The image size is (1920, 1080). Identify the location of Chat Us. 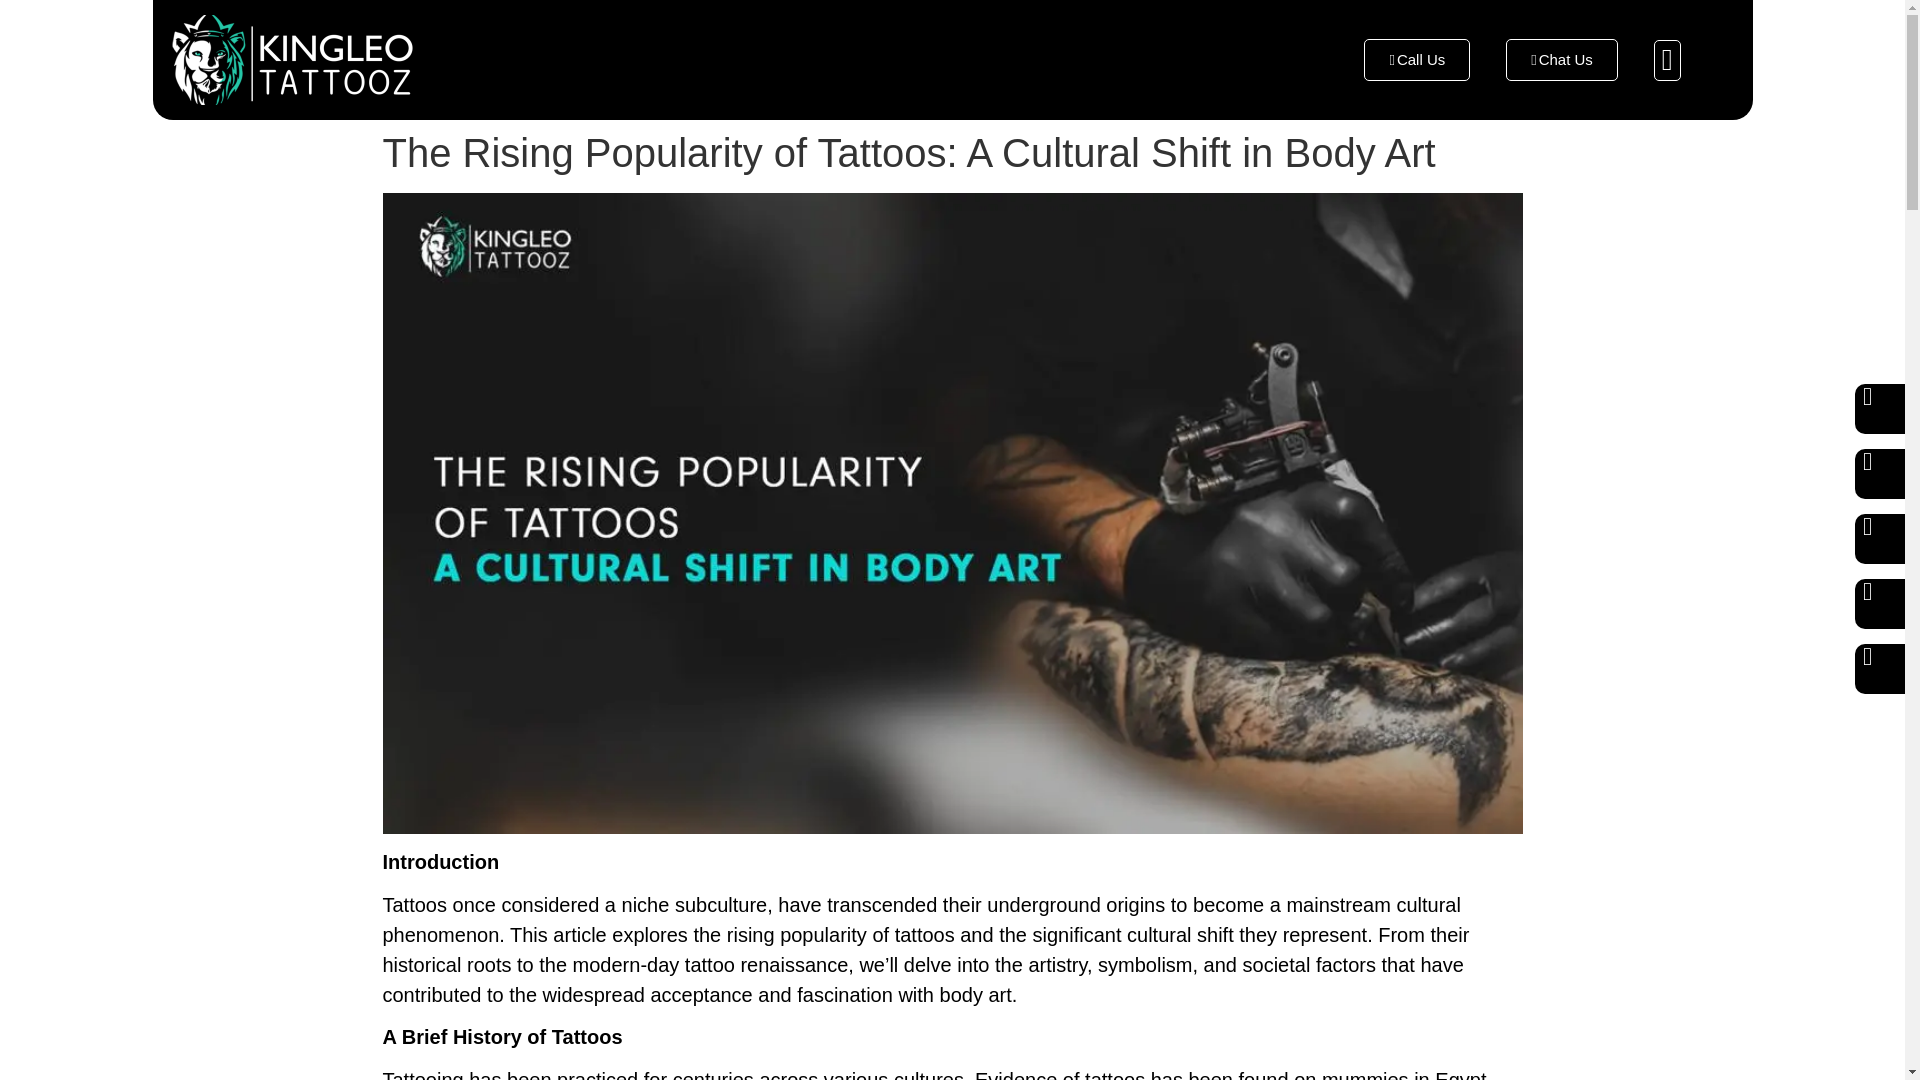
(1562, 60).